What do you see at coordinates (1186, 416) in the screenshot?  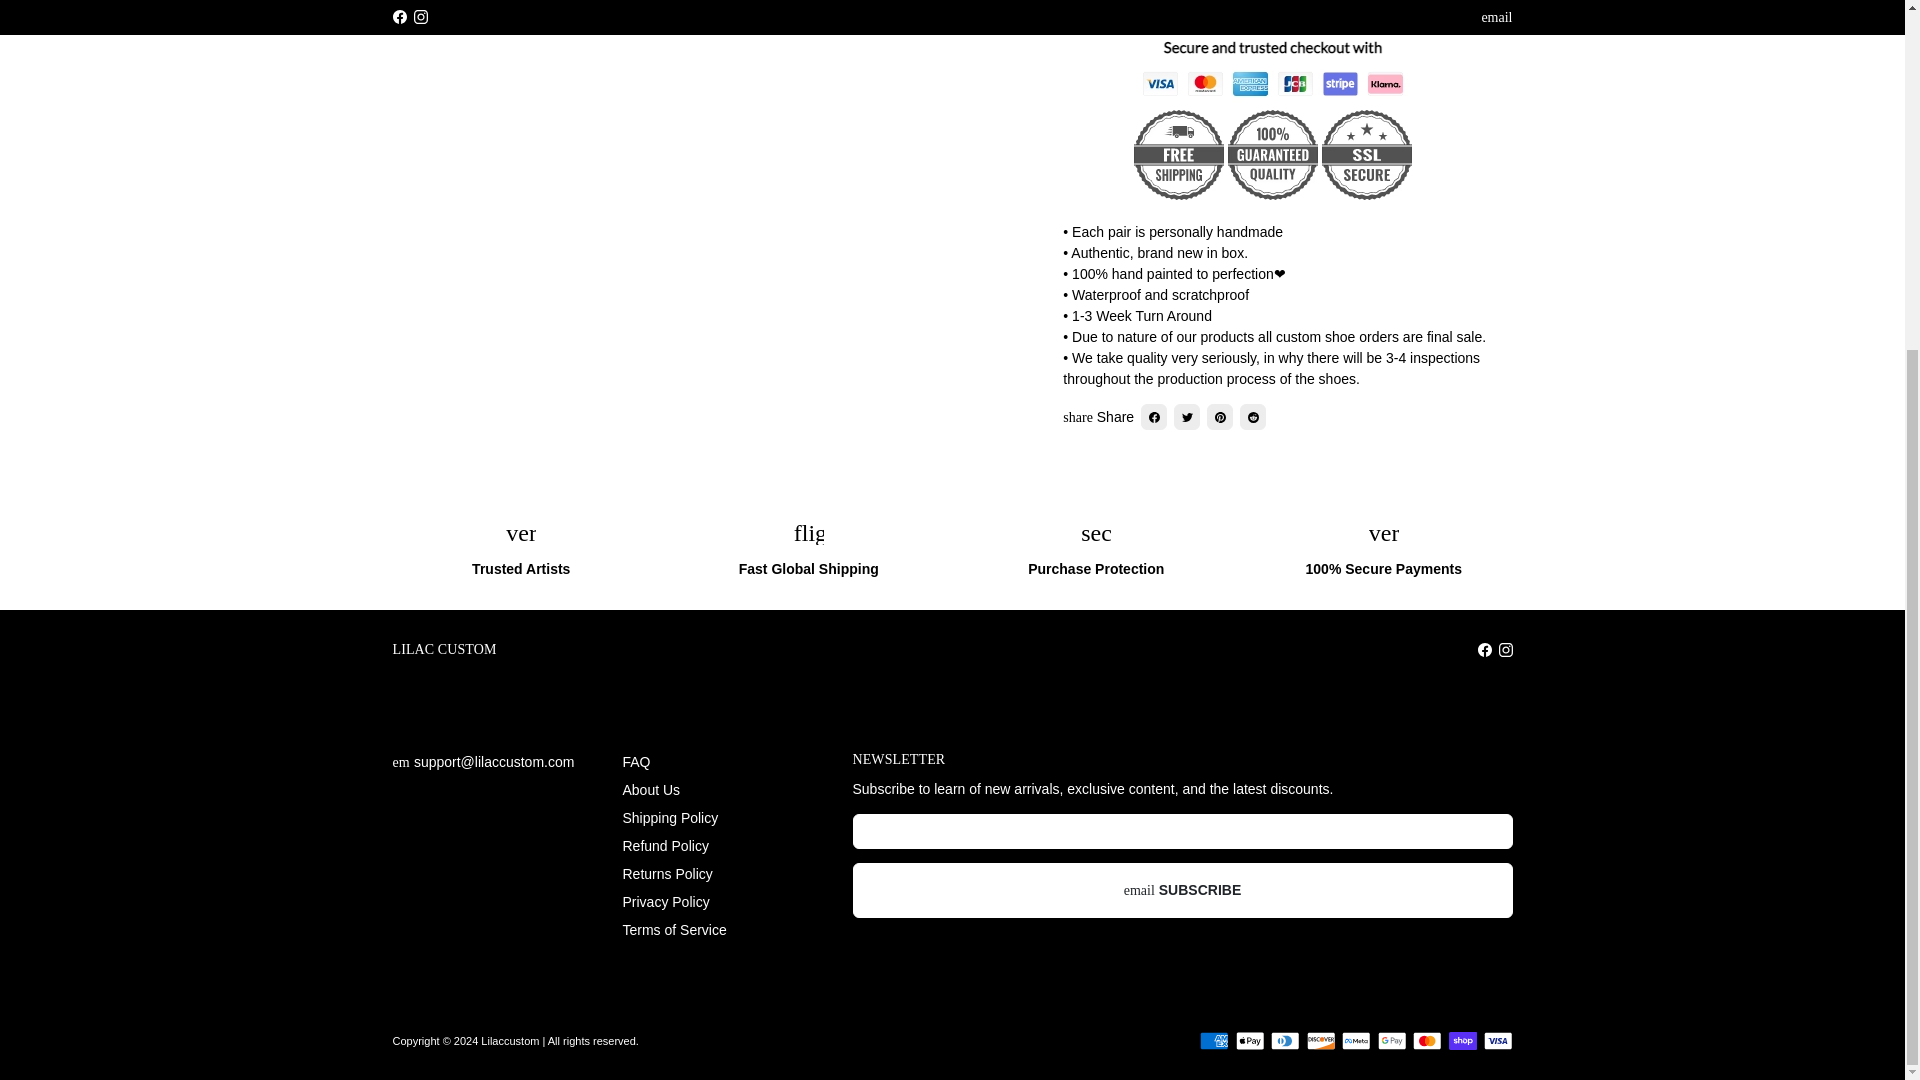 I see `Tweet on Twitter` at bounding box center [1186, 416].